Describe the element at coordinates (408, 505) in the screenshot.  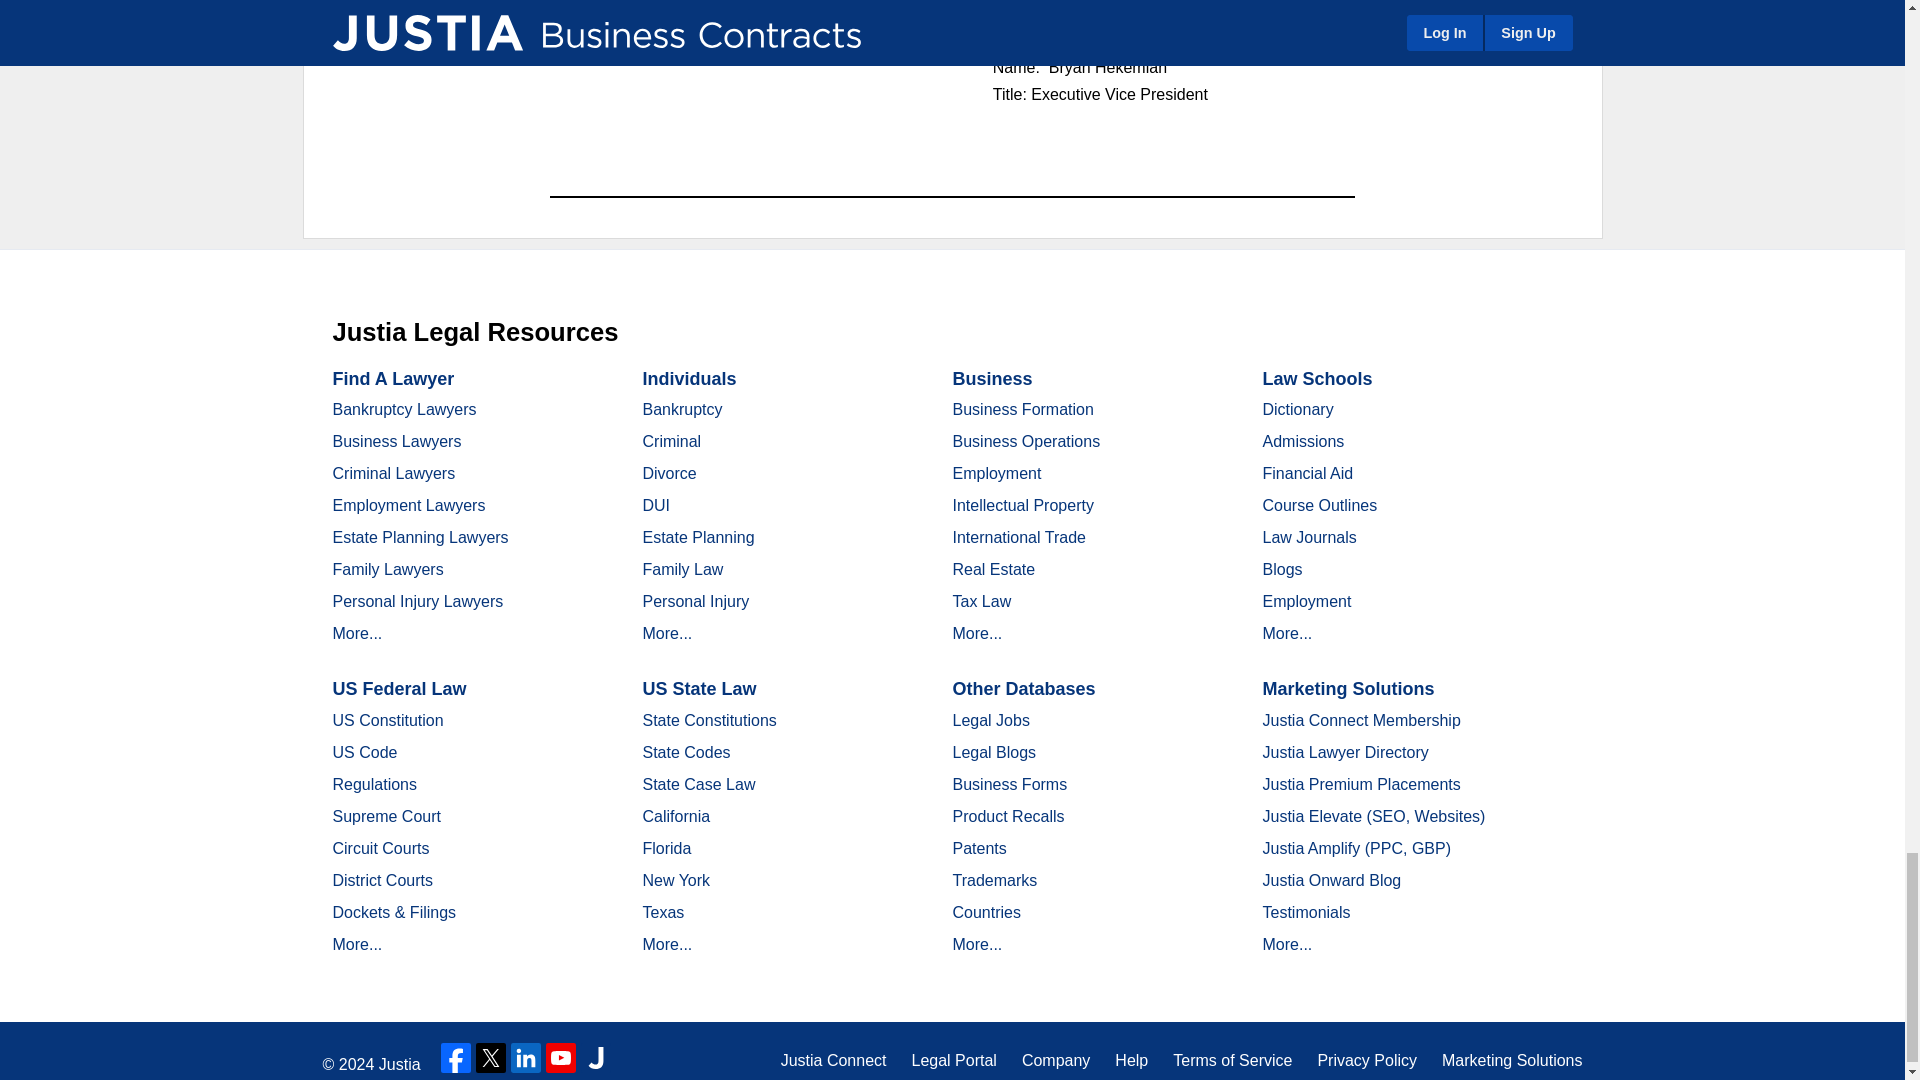
I see `Employment Lawyers` at that location.